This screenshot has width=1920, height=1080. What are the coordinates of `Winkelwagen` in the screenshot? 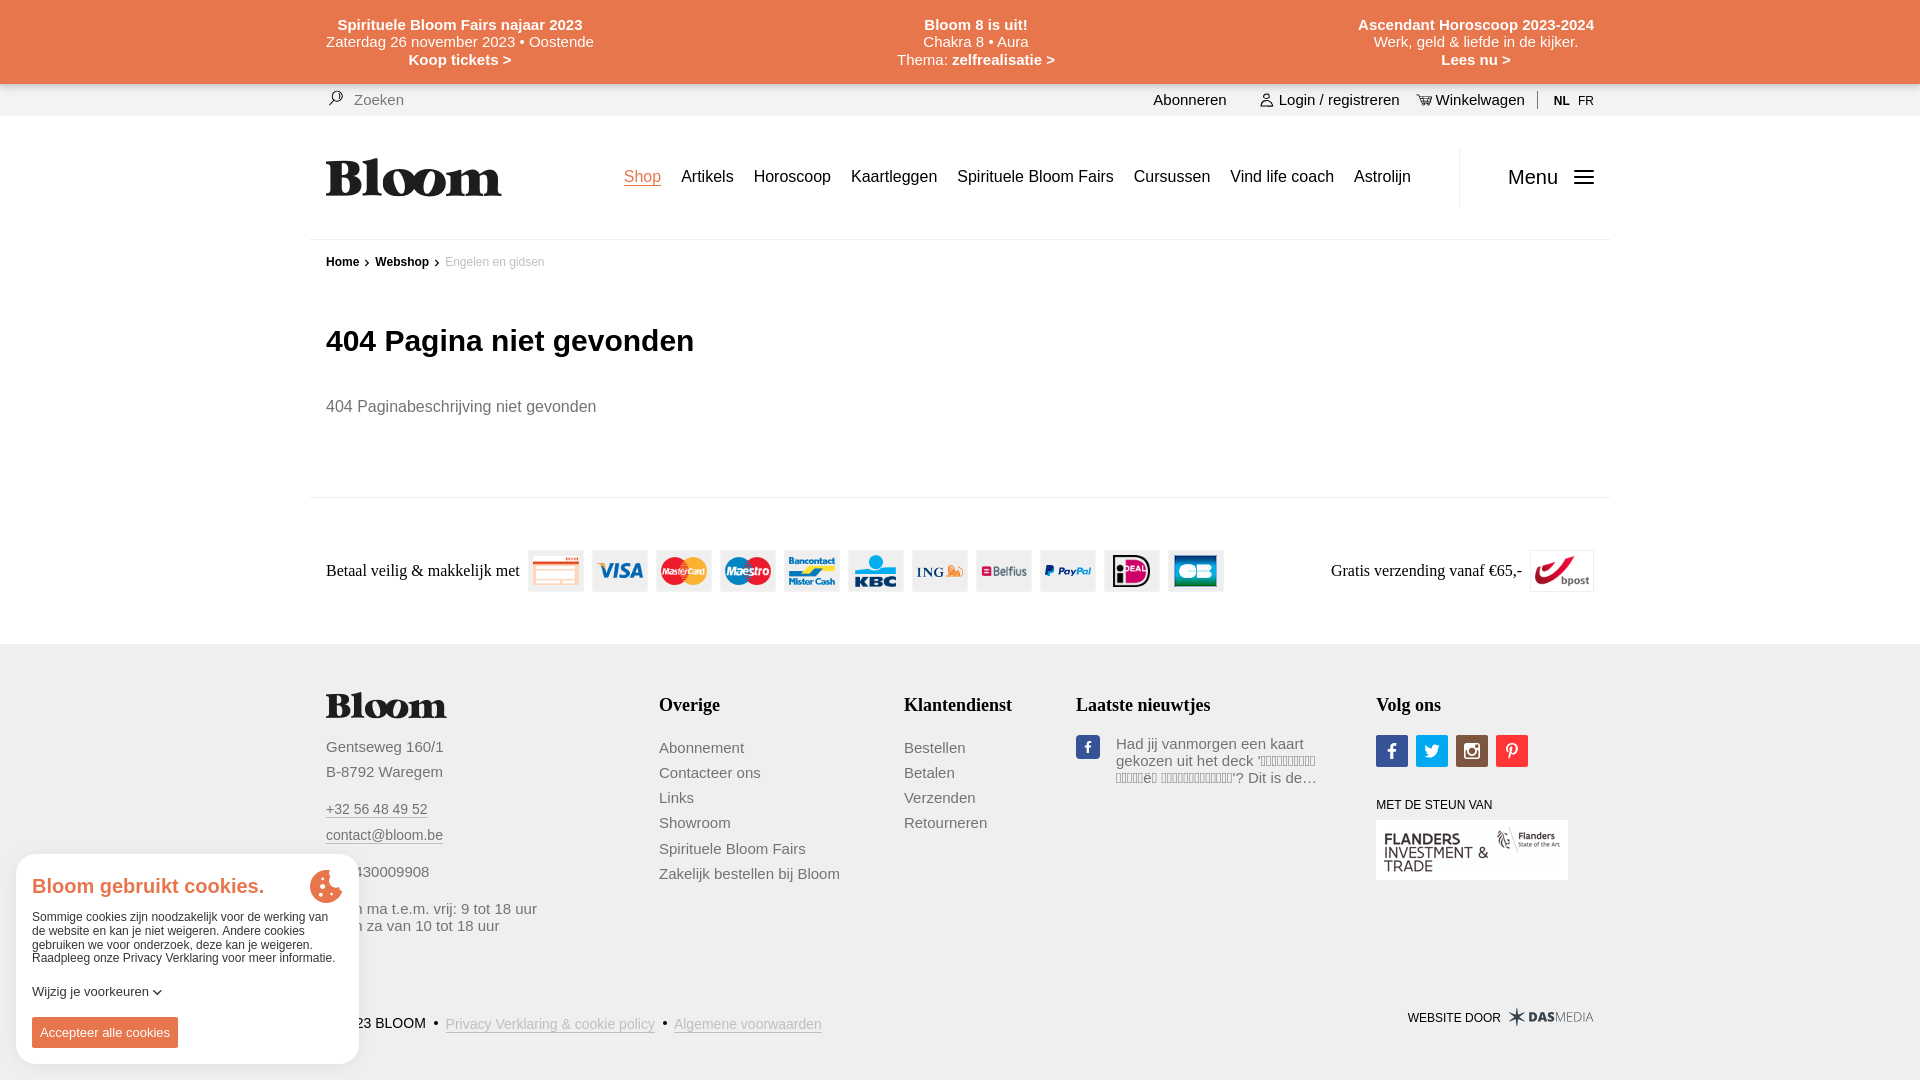 It's located at (1470, 100).